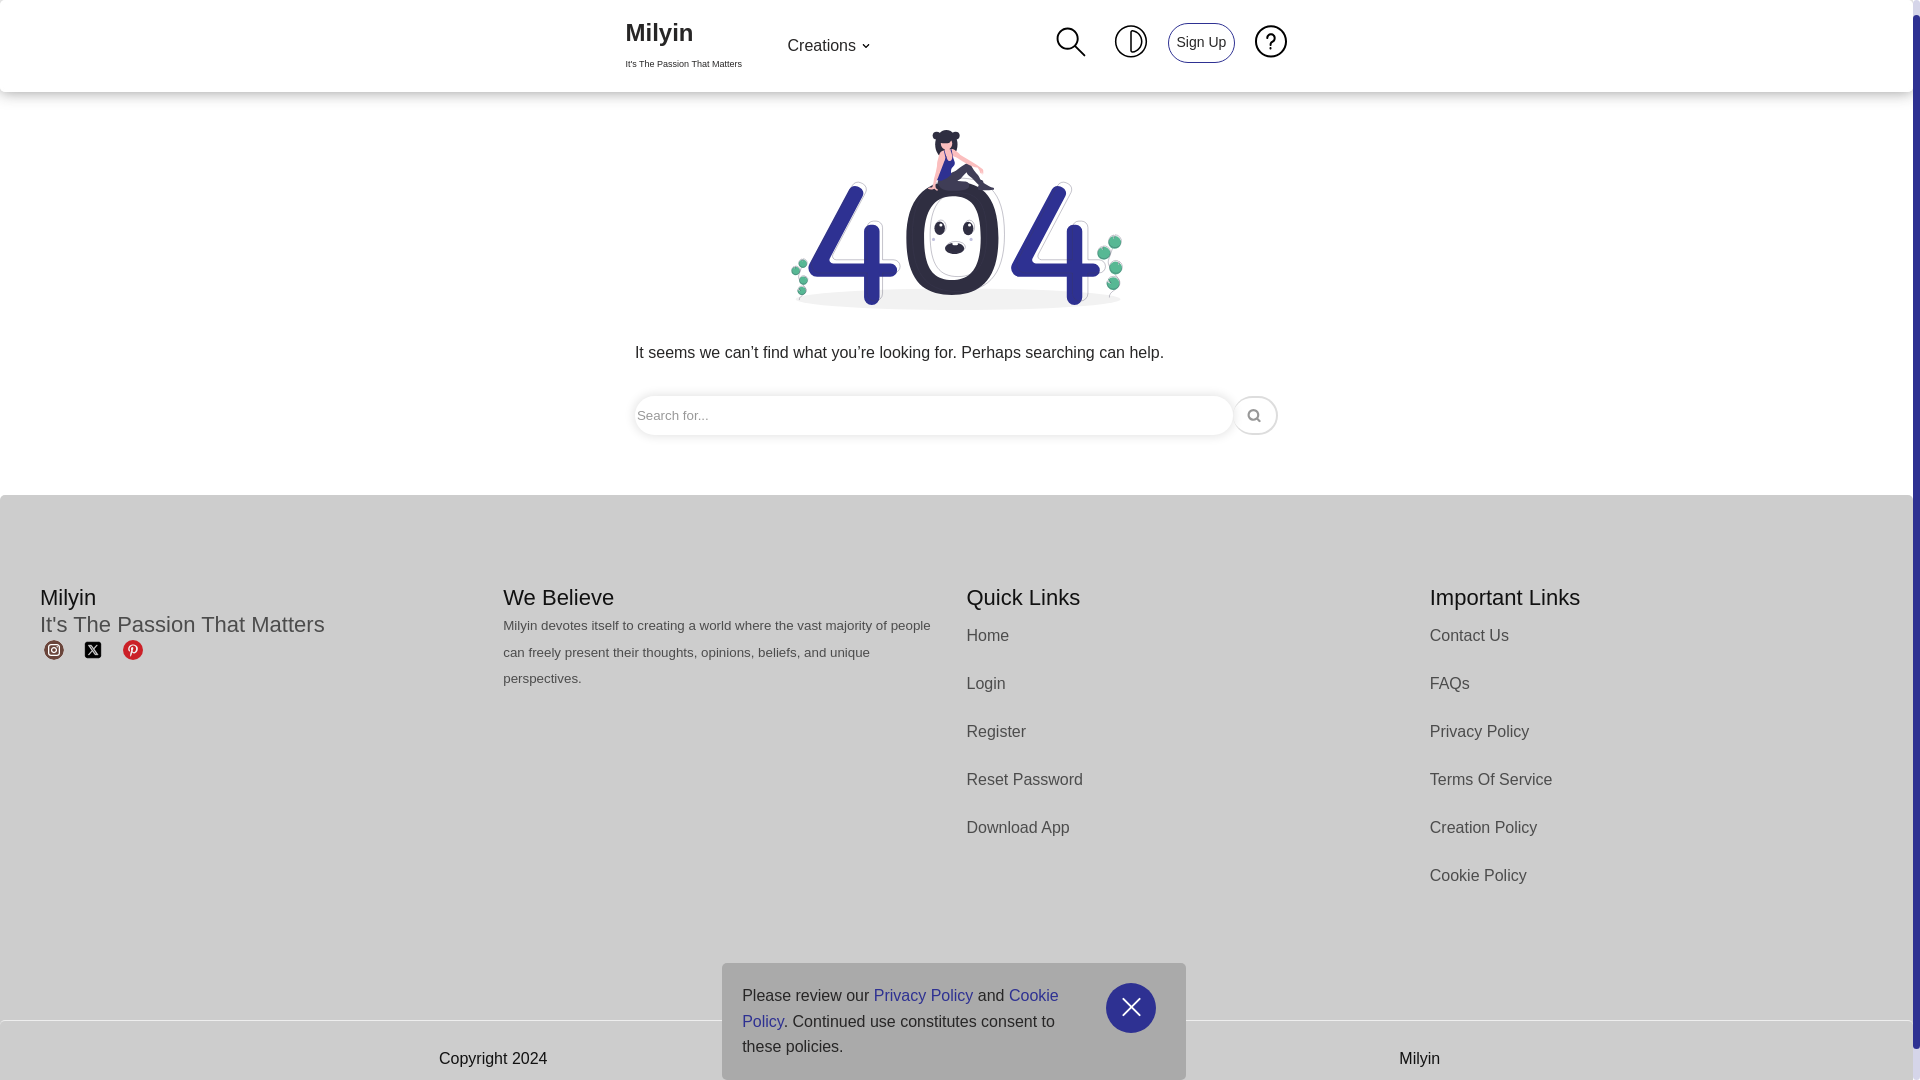 The height and width of the screenshot is (1080, 1920). What do you see at coordinates (1202, 42) in the screenshot?
I see `Creations` at bounding box center [1202, 42].